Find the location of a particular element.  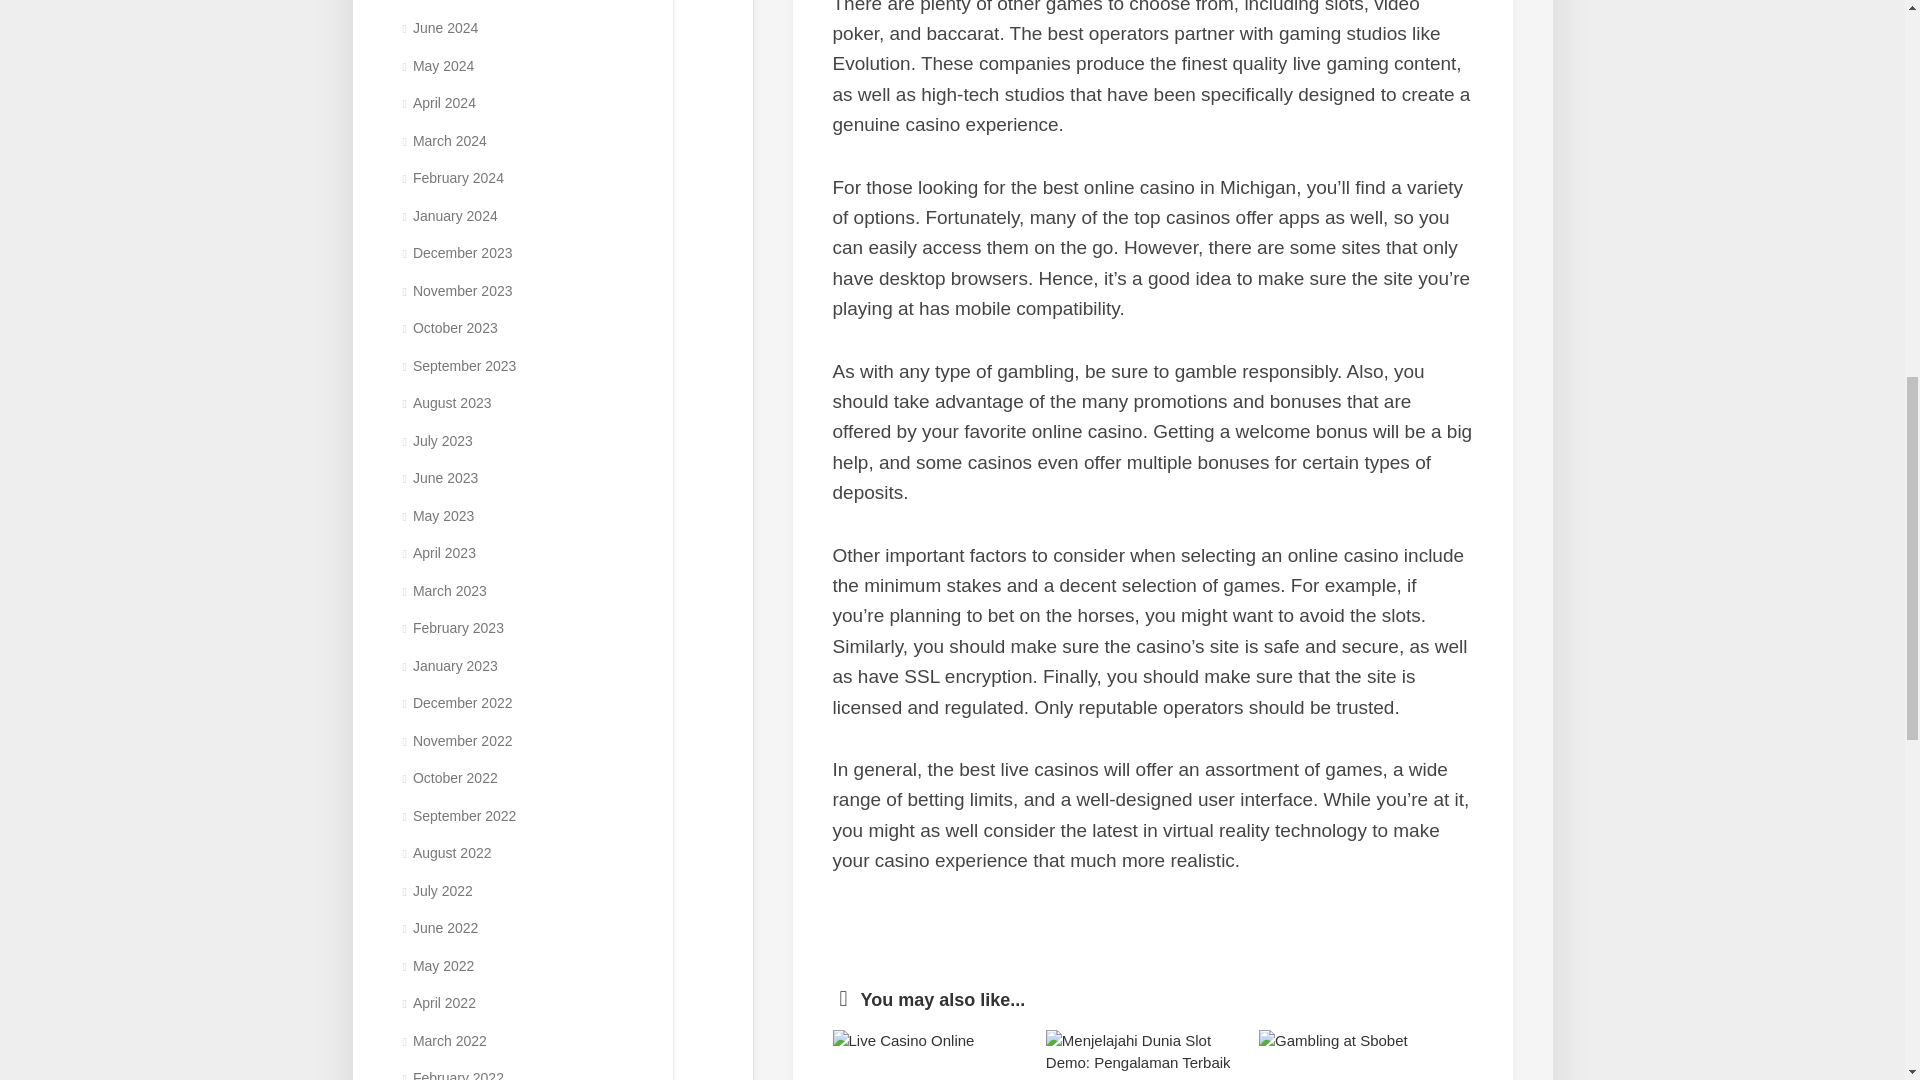

March 2024 is located at coordinates (443, 140).